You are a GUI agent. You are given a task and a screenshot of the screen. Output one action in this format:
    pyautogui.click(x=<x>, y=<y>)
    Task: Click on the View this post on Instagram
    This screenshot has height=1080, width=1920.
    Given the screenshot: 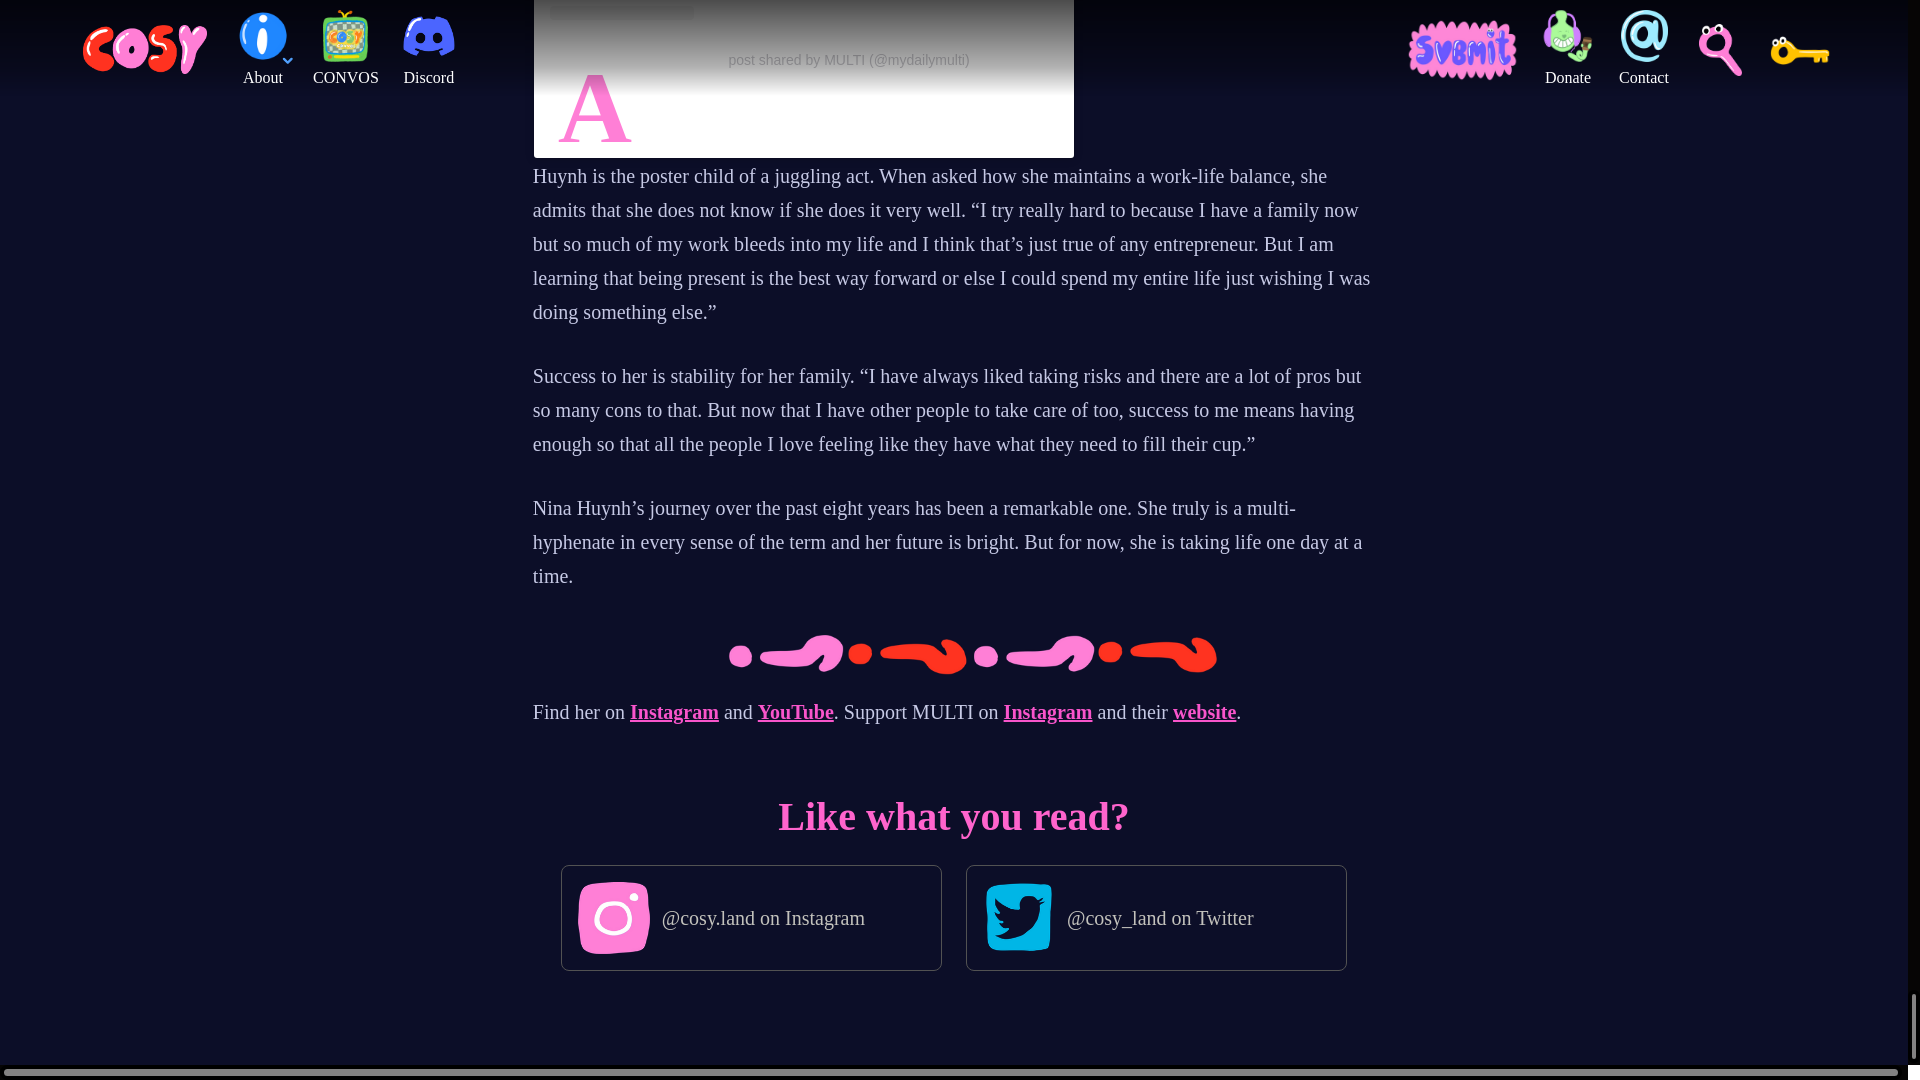 What is the action you would take?
    pyautogui.click(x=803, y=10)
    